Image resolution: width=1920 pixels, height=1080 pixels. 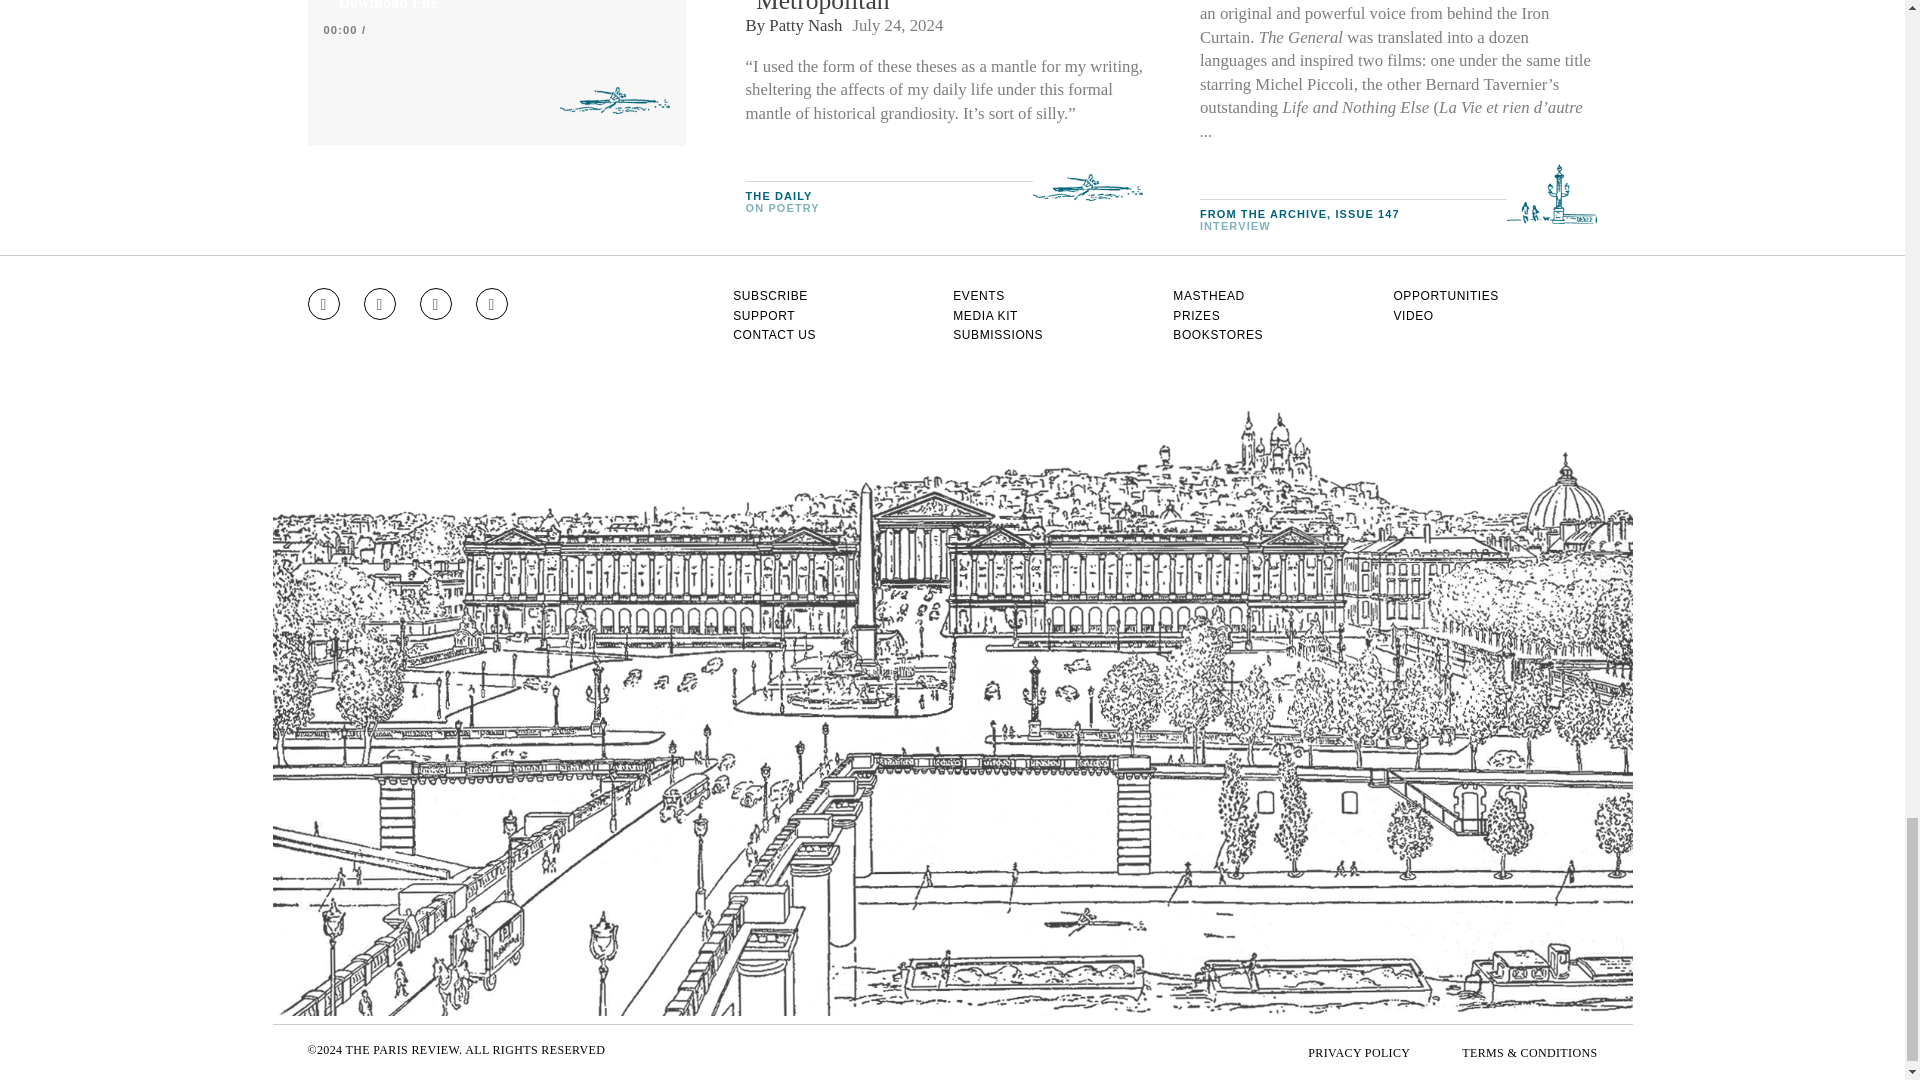 What do you see at coordinates (492, 304) in the screenshot?
I see `Go to RSS feed` at bounding box center [492, 304].